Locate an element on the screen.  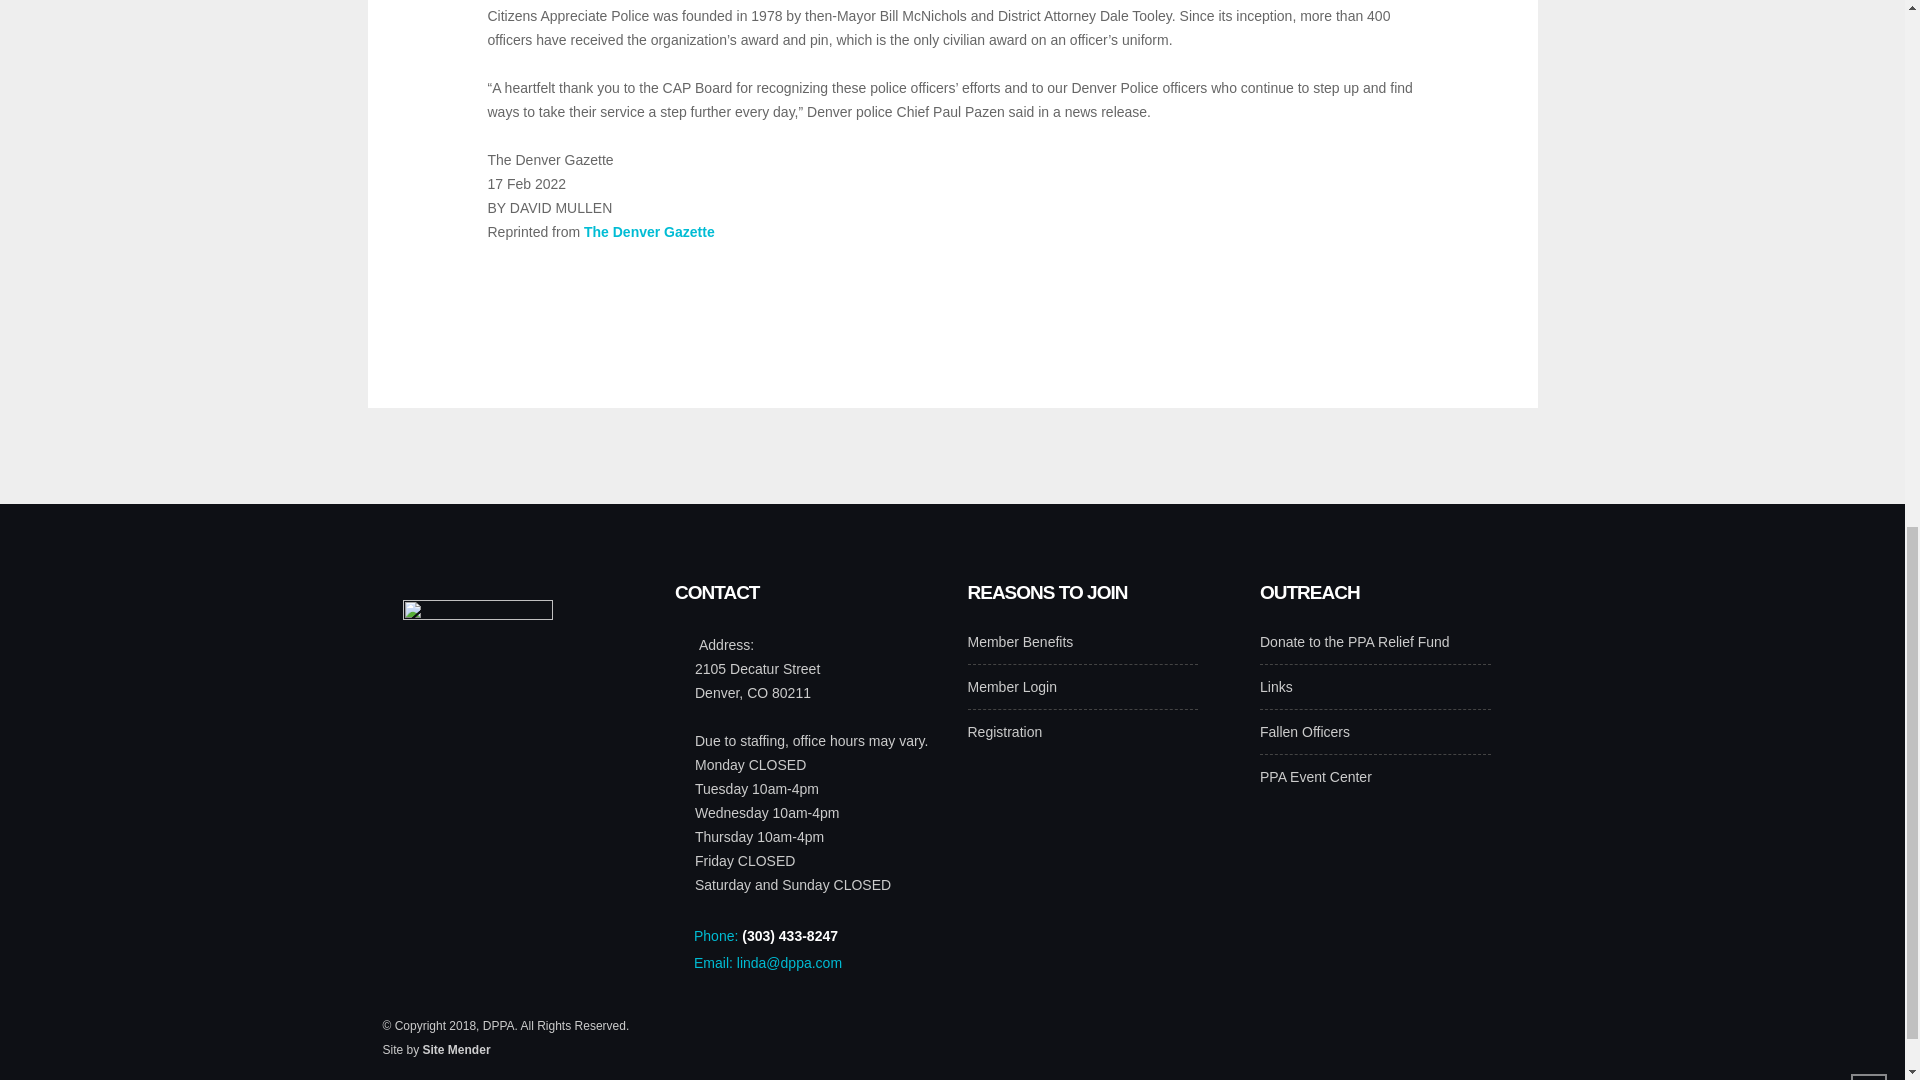
Site Mender is located at coordinates (456, 1050).